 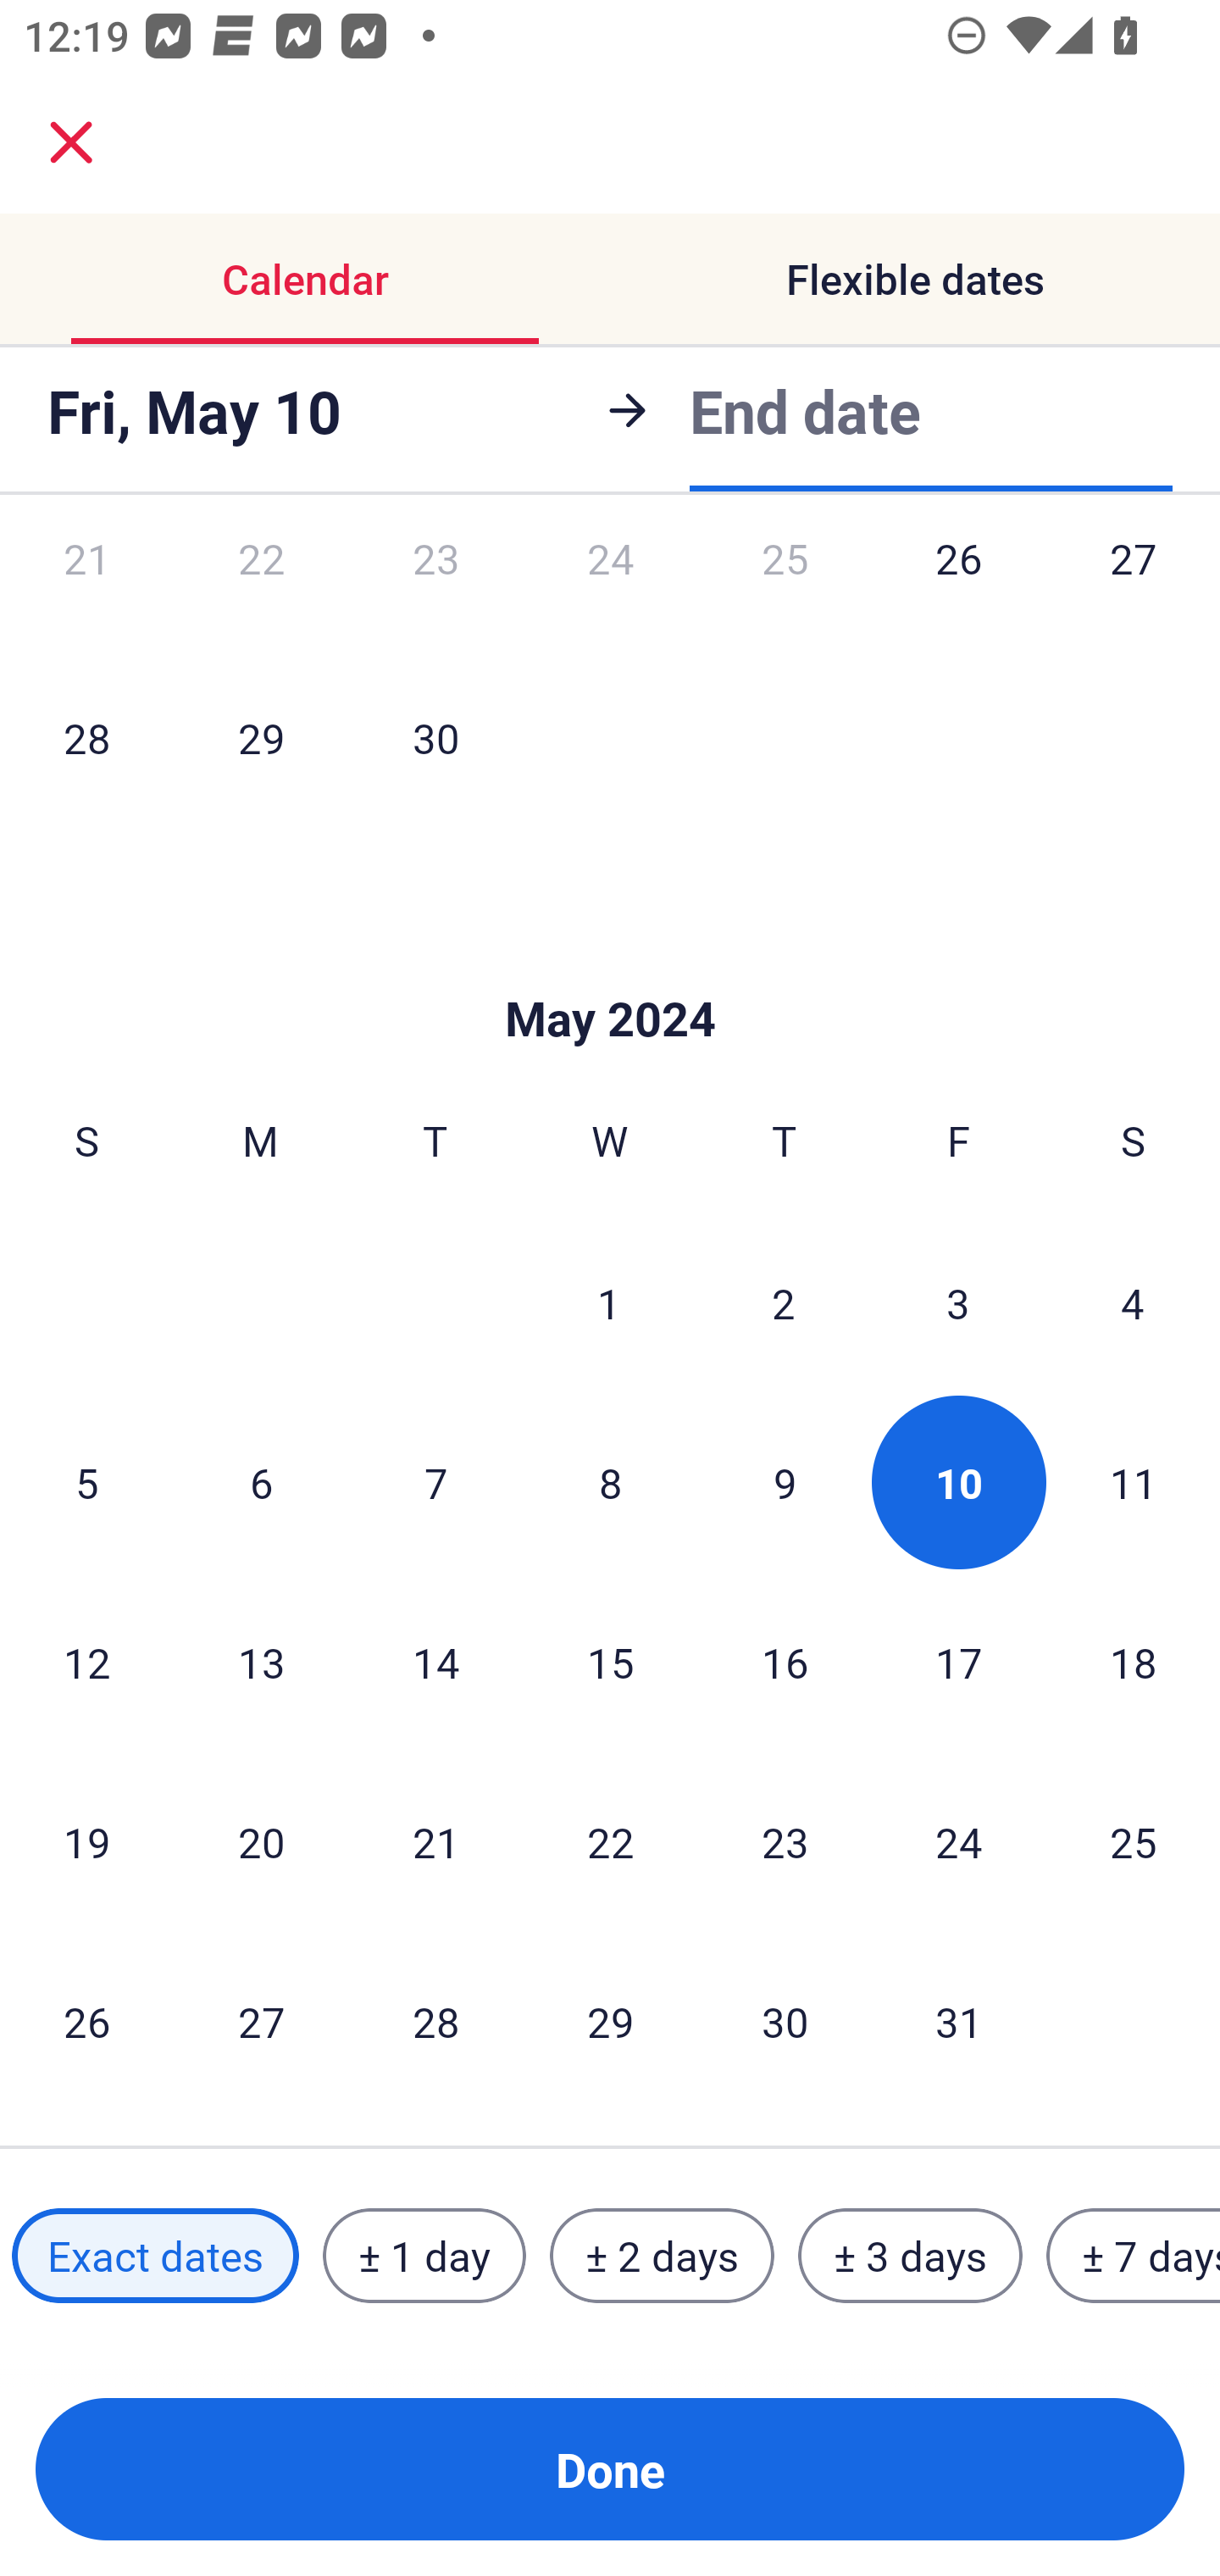 I want to click on Exact dates, so click(x=155, y=2255).